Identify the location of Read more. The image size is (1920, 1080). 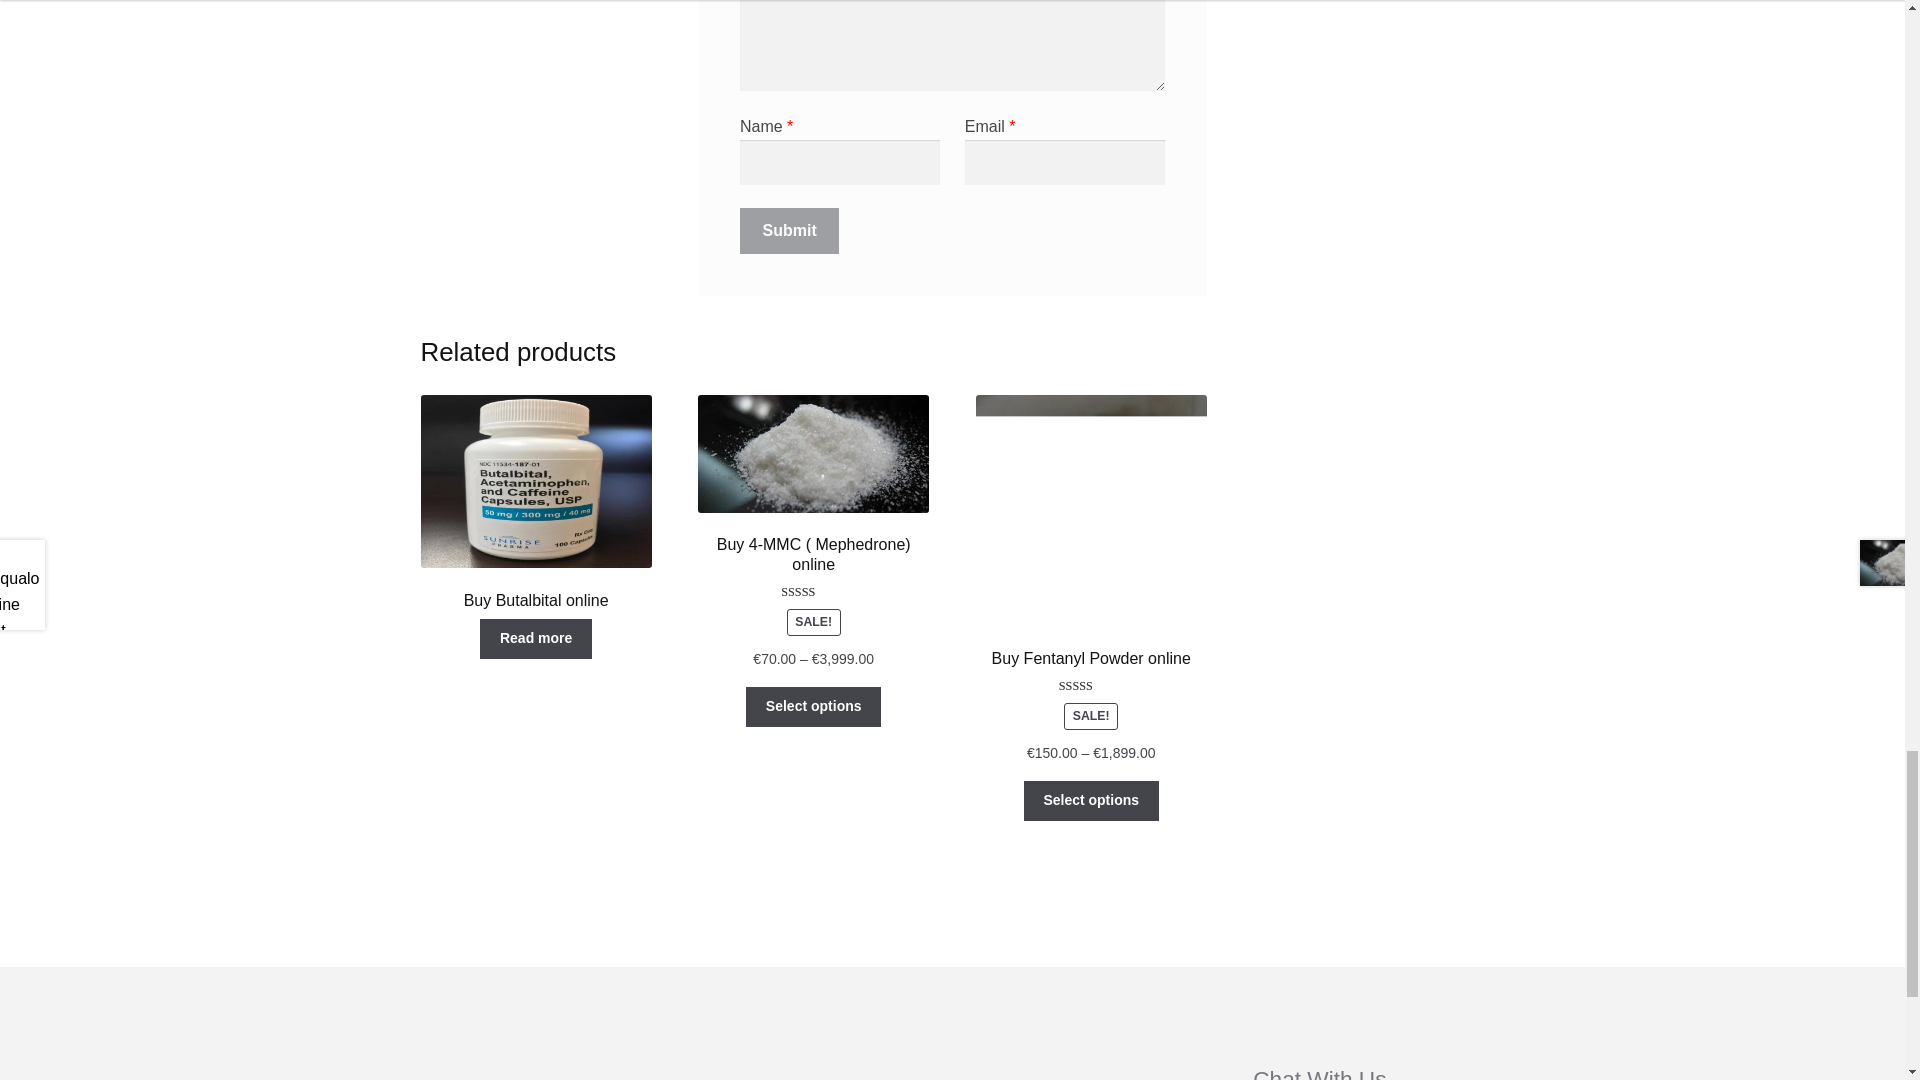
(536, 638).